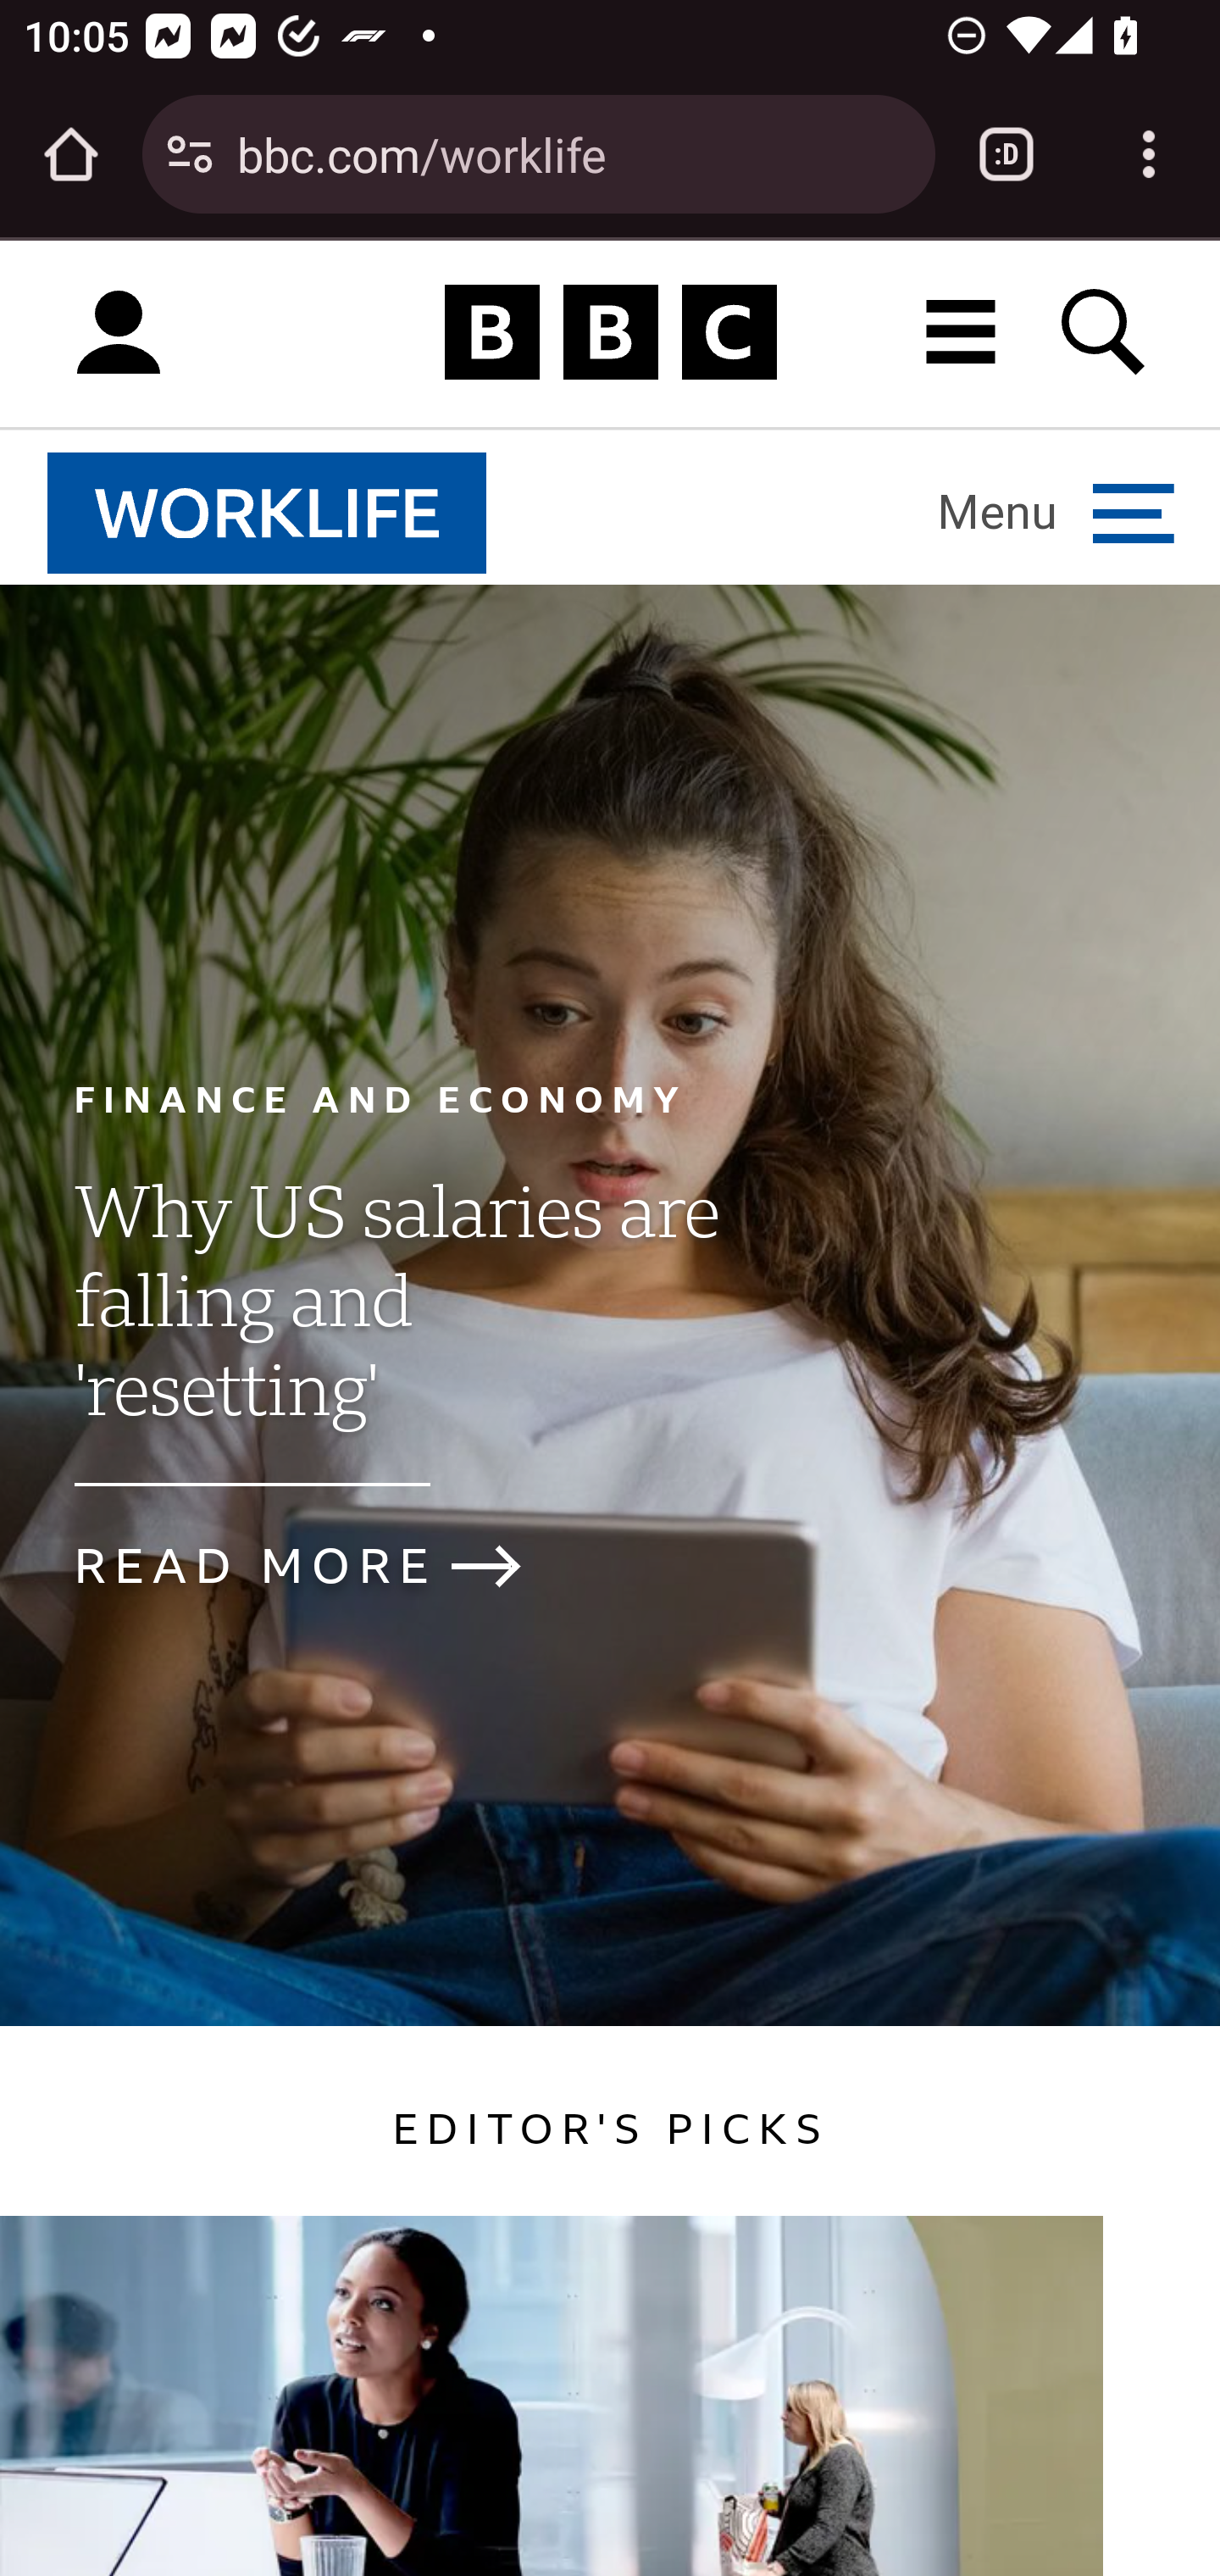  What do you see at coordinates (119, 333) in the screenshot?
I see `Sign in` at bounding box center [119, 333].